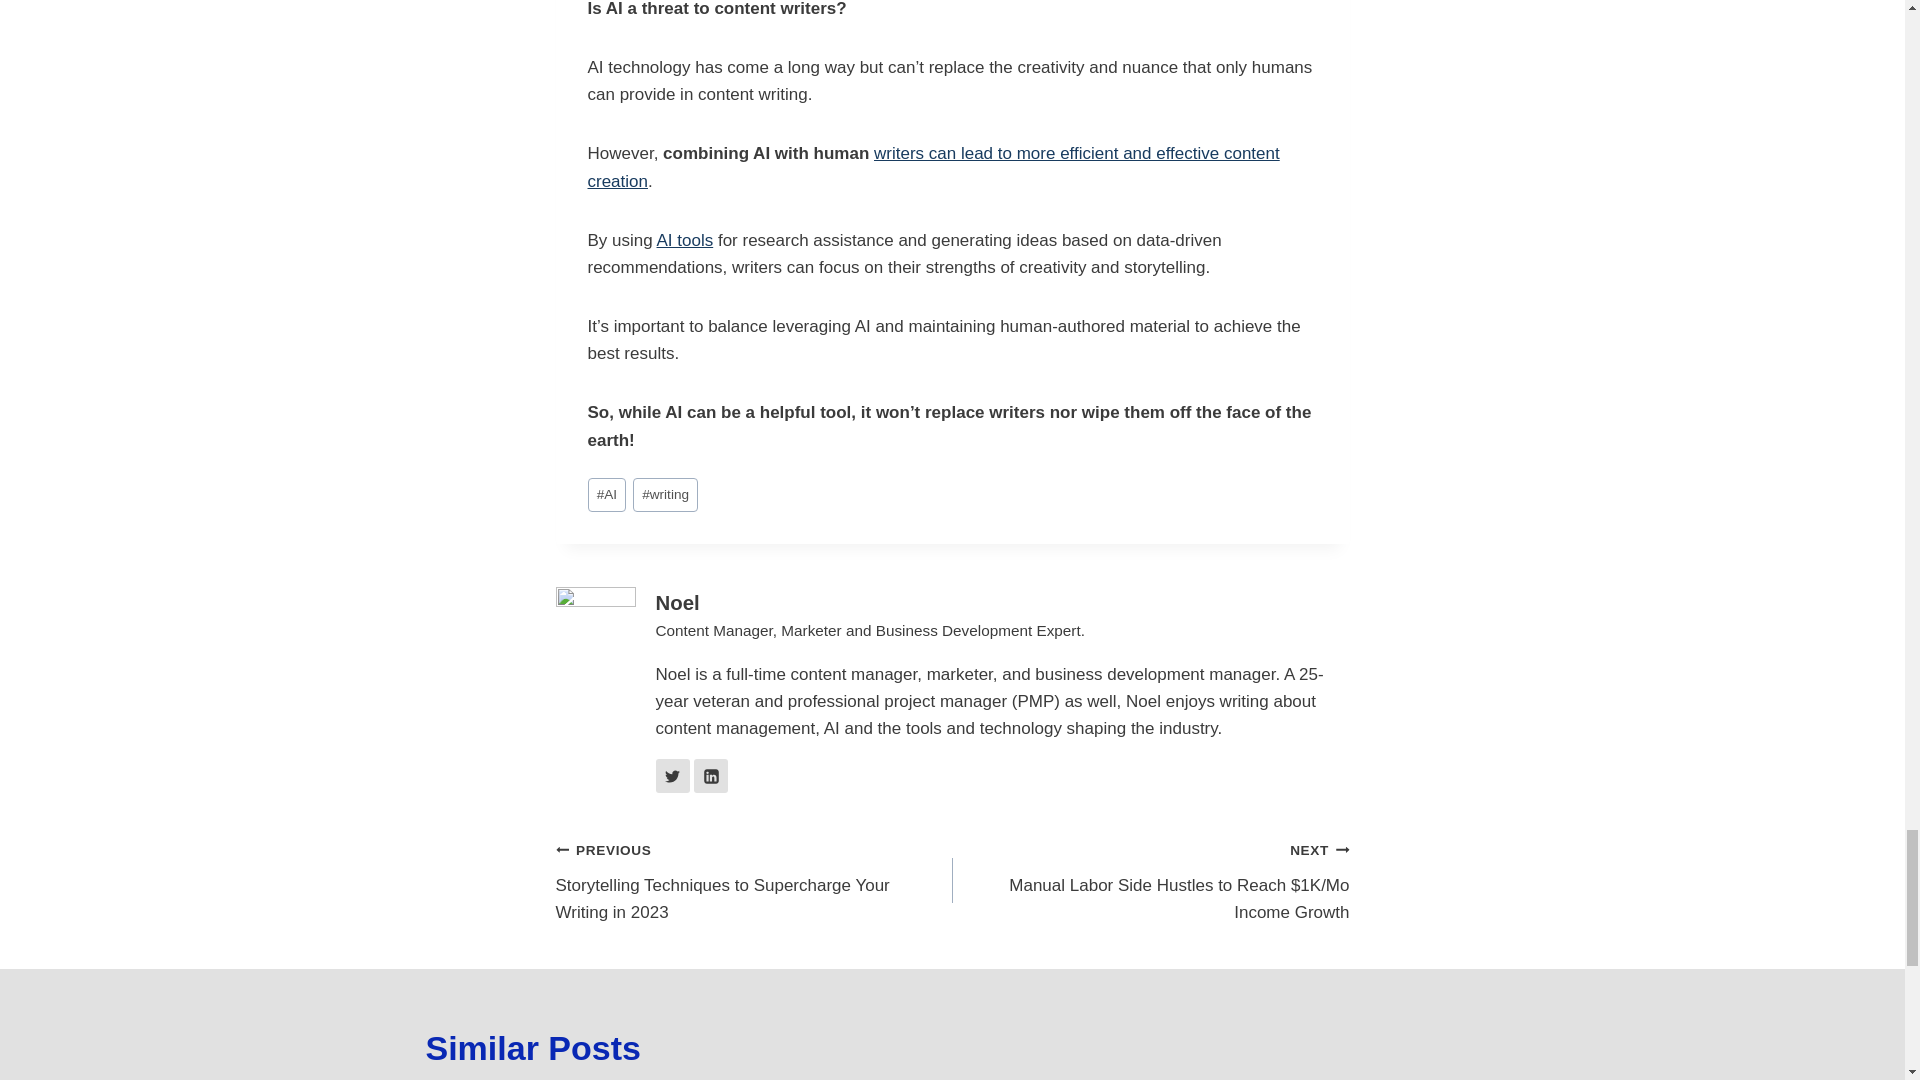  What do you see at coordinates (666, 496) in the screenshot?
I see `writing` at bounding box center [666, 496].